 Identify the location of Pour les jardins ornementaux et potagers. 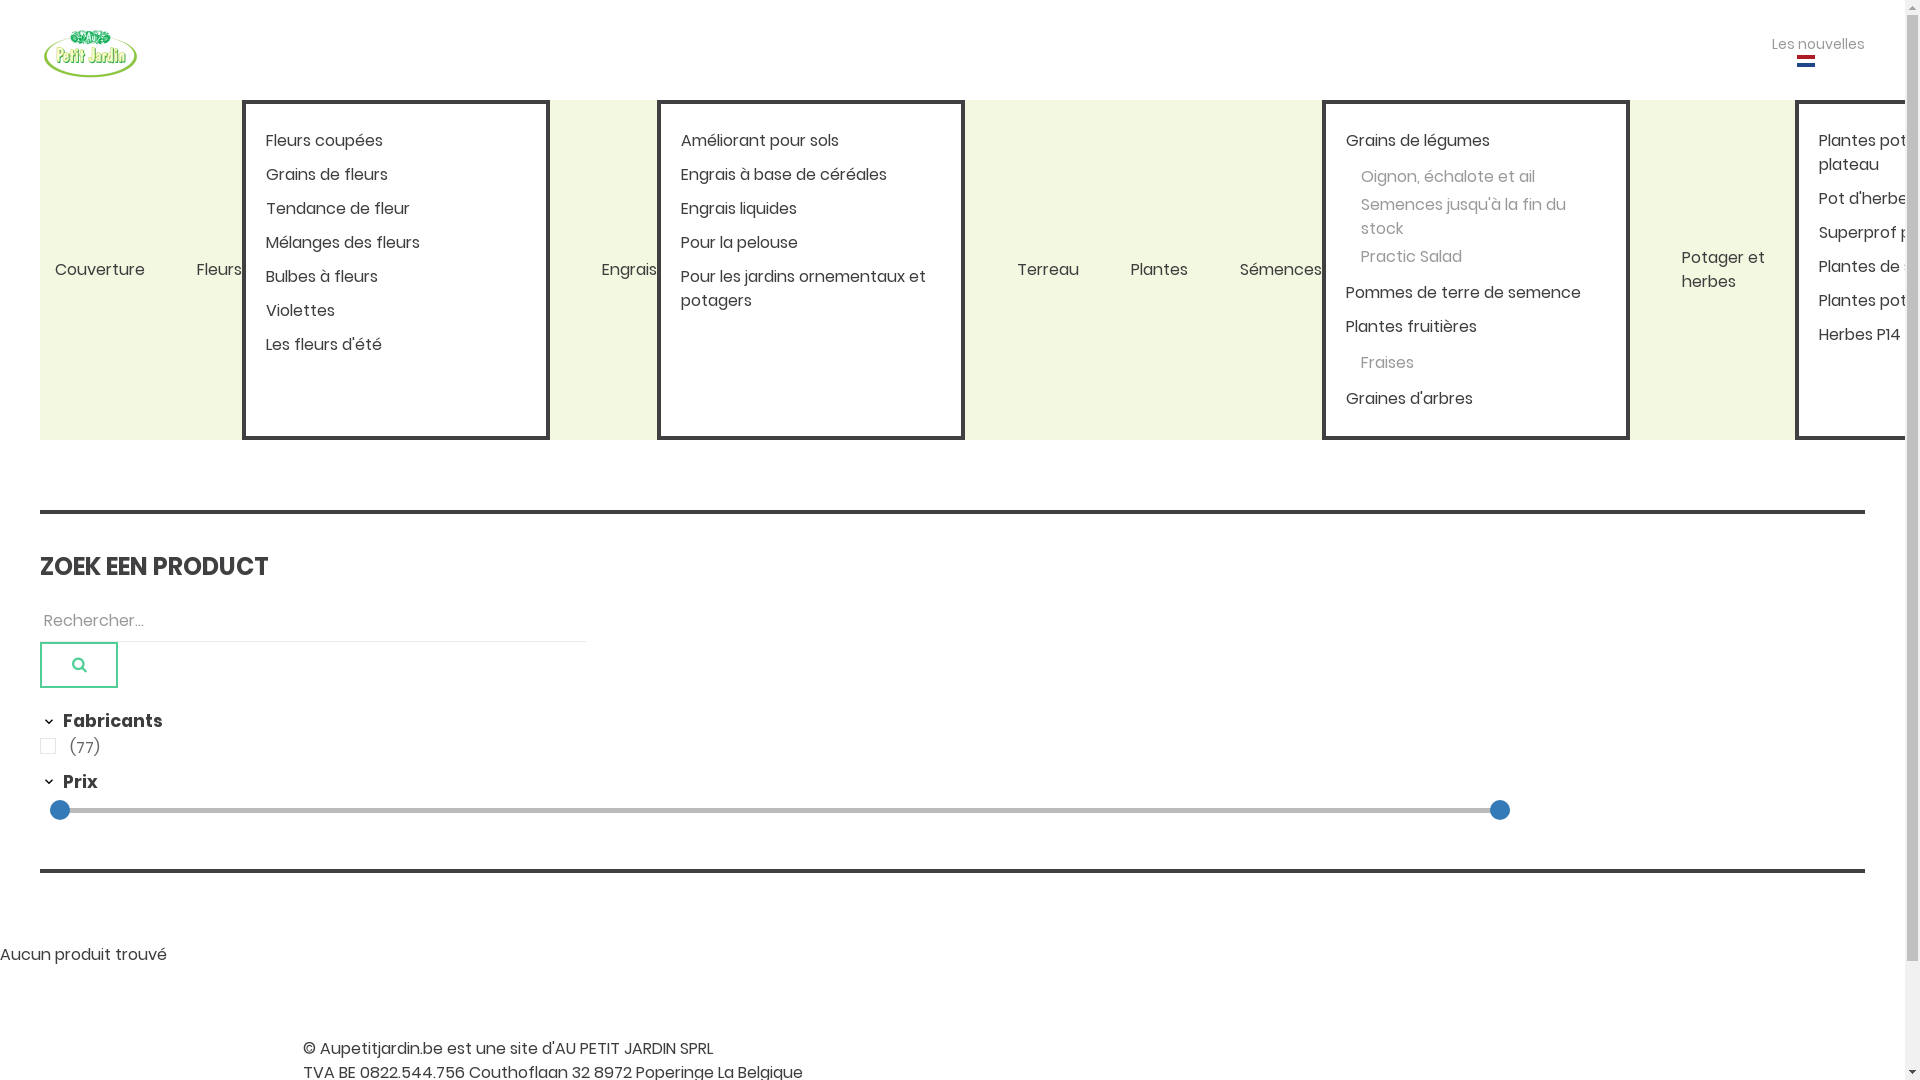
(811, 289).